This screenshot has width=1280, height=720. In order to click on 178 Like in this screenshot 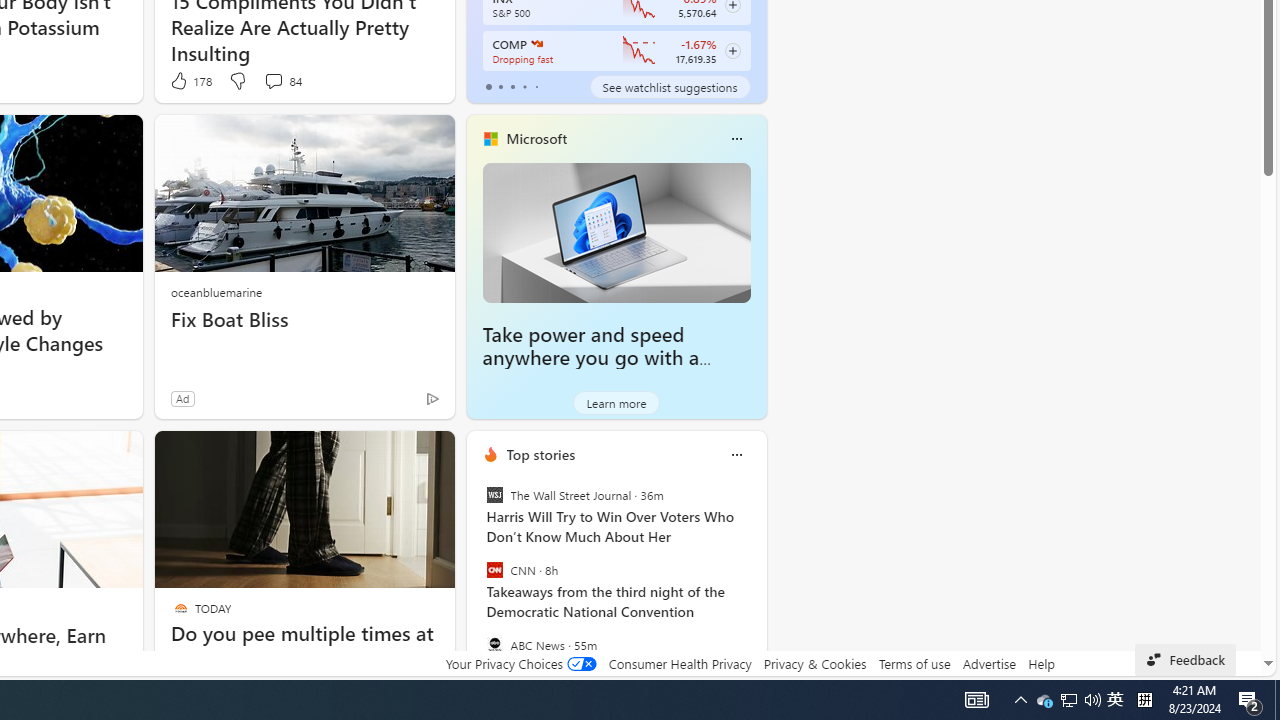, I will do `click(190, 80)`.